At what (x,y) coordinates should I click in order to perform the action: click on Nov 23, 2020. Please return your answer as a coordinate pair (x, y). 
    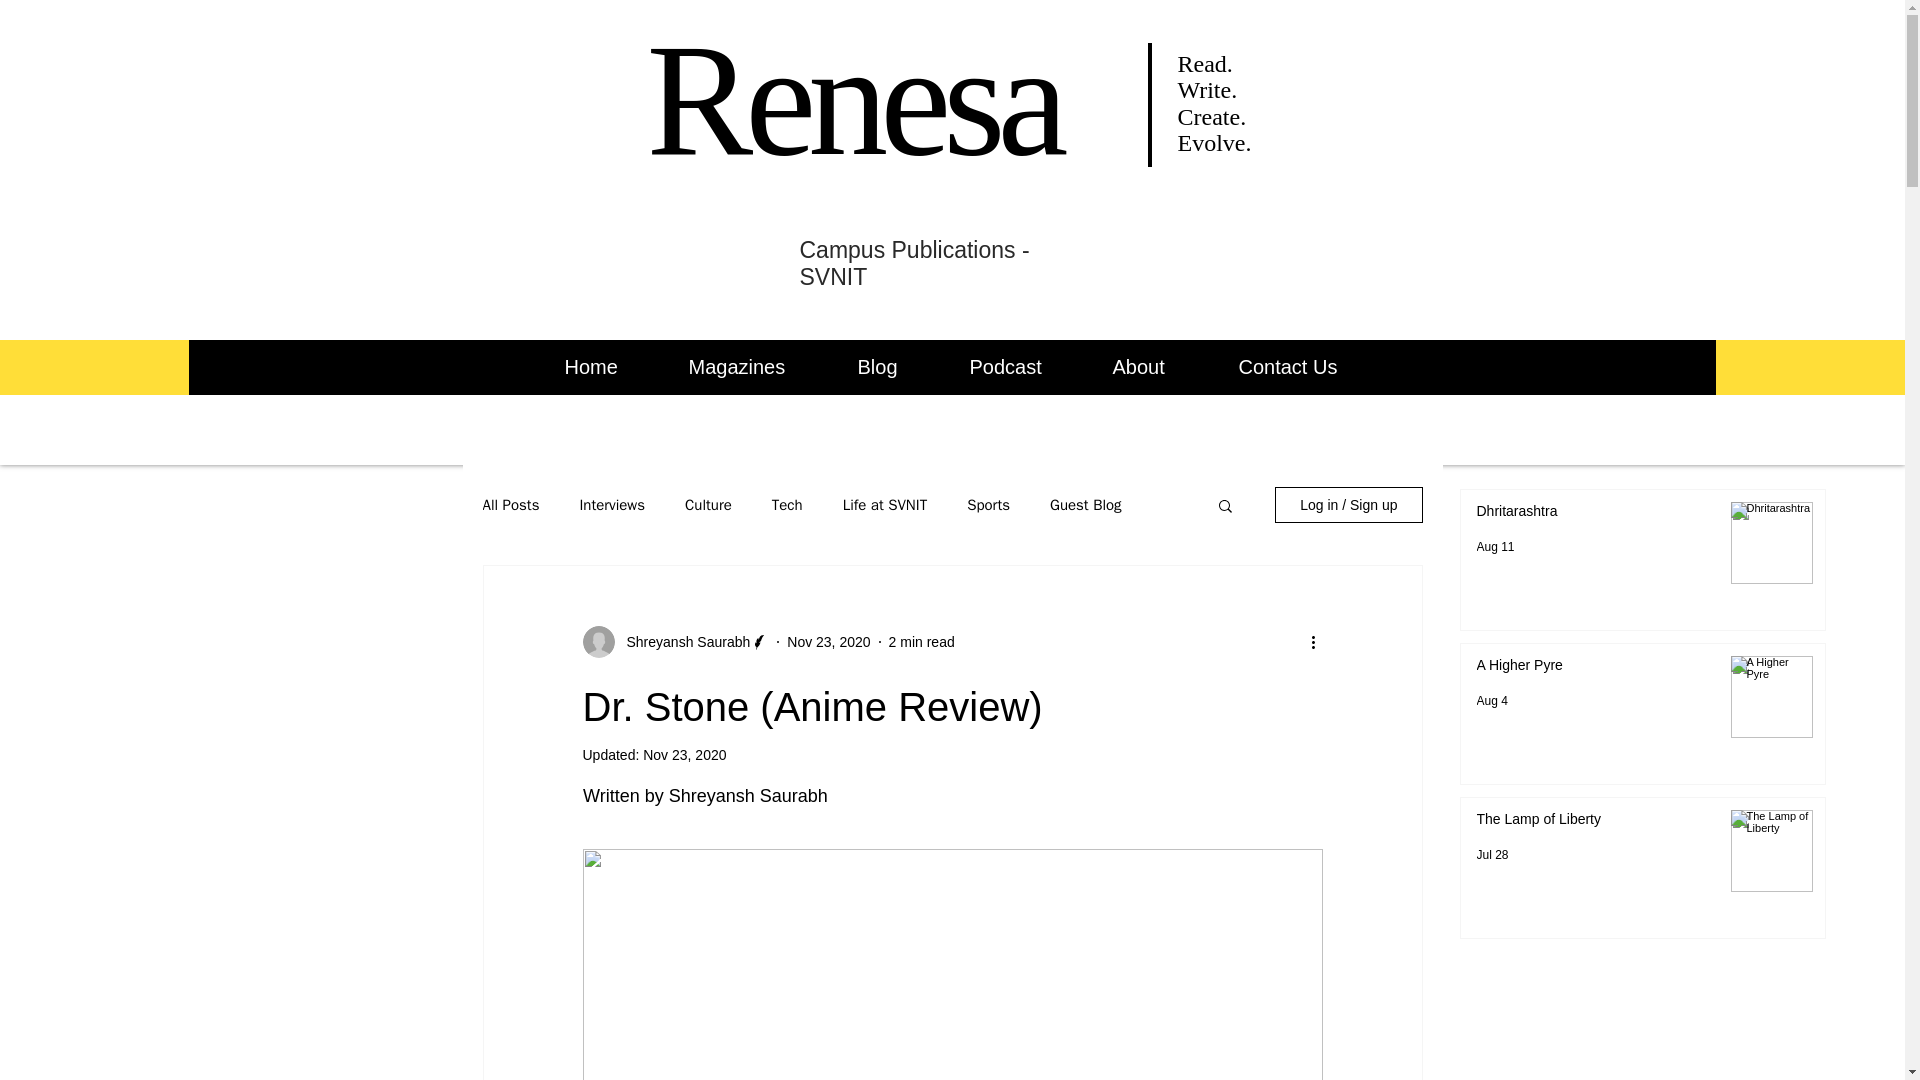
    Looking at the image, I should click on (828, 642).